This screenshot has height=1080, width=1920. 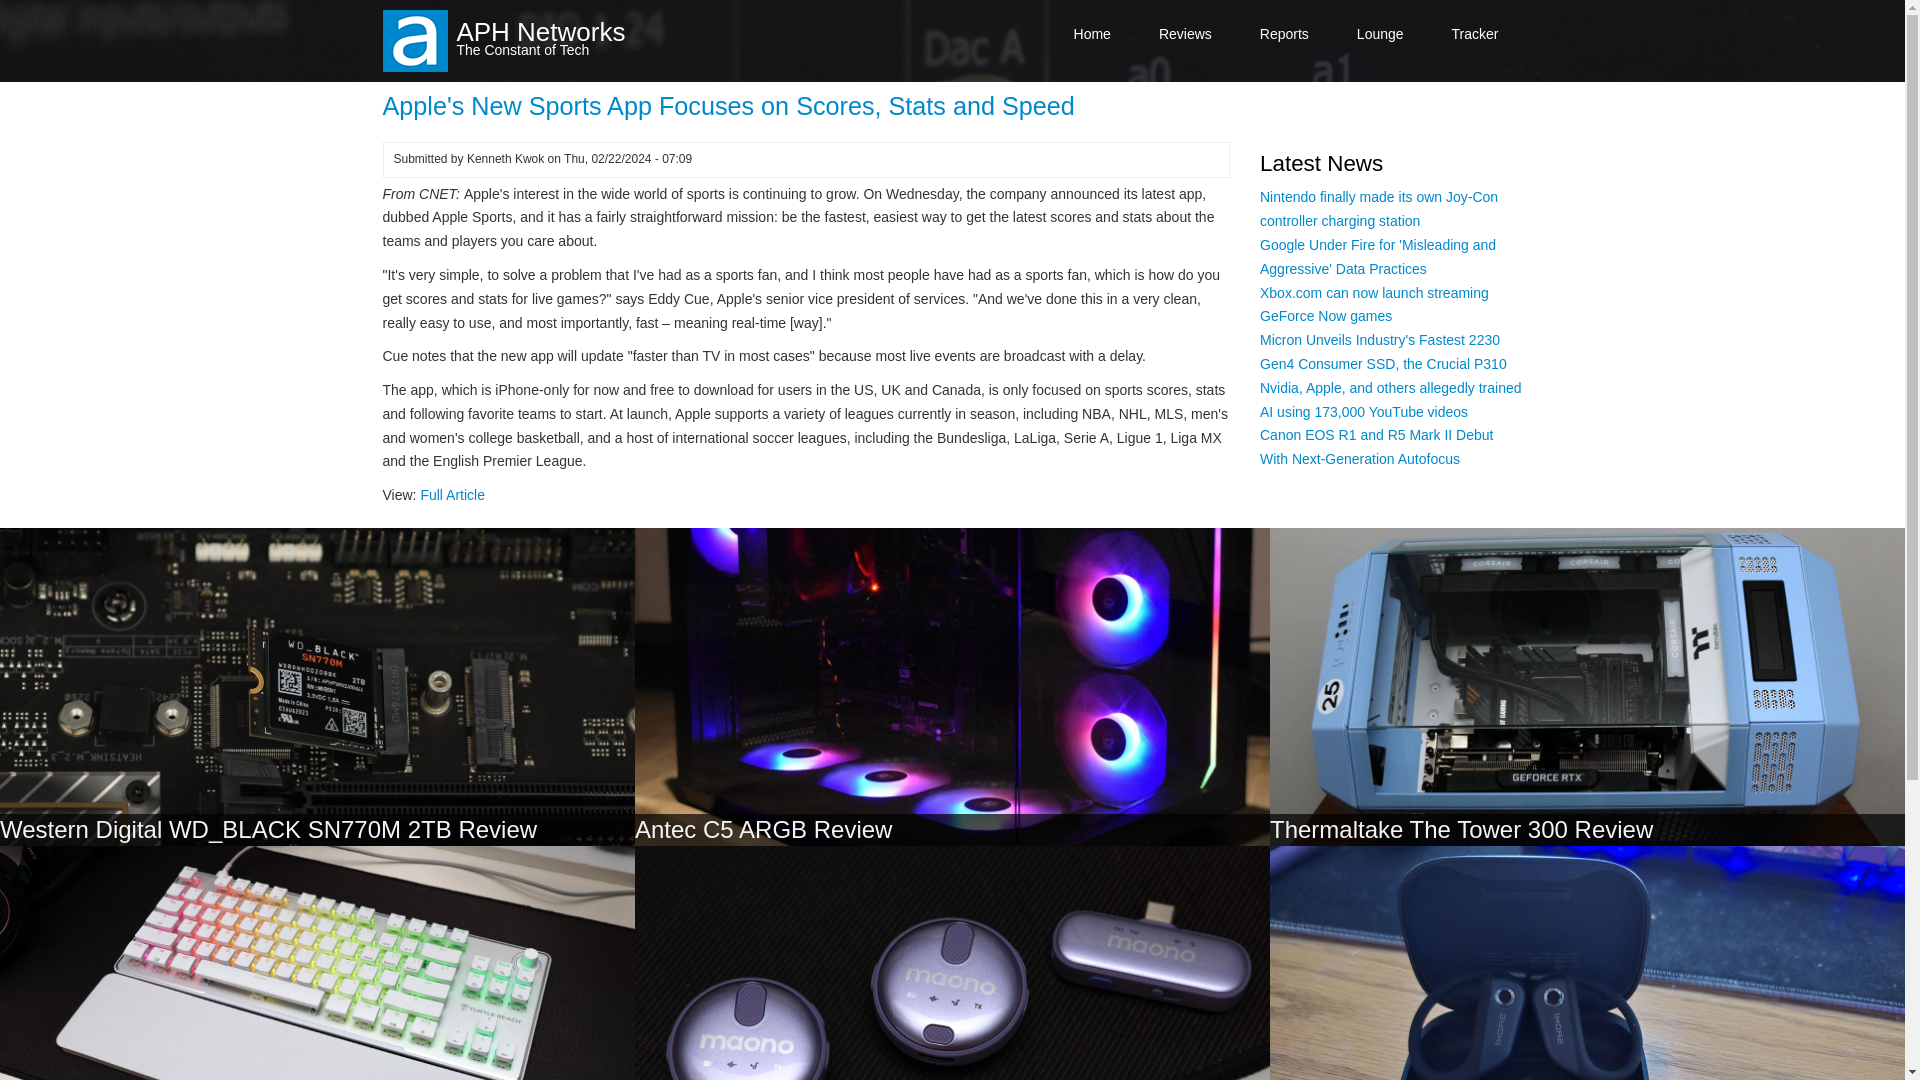 I want to click on Home, so click(x=1092, y=34).